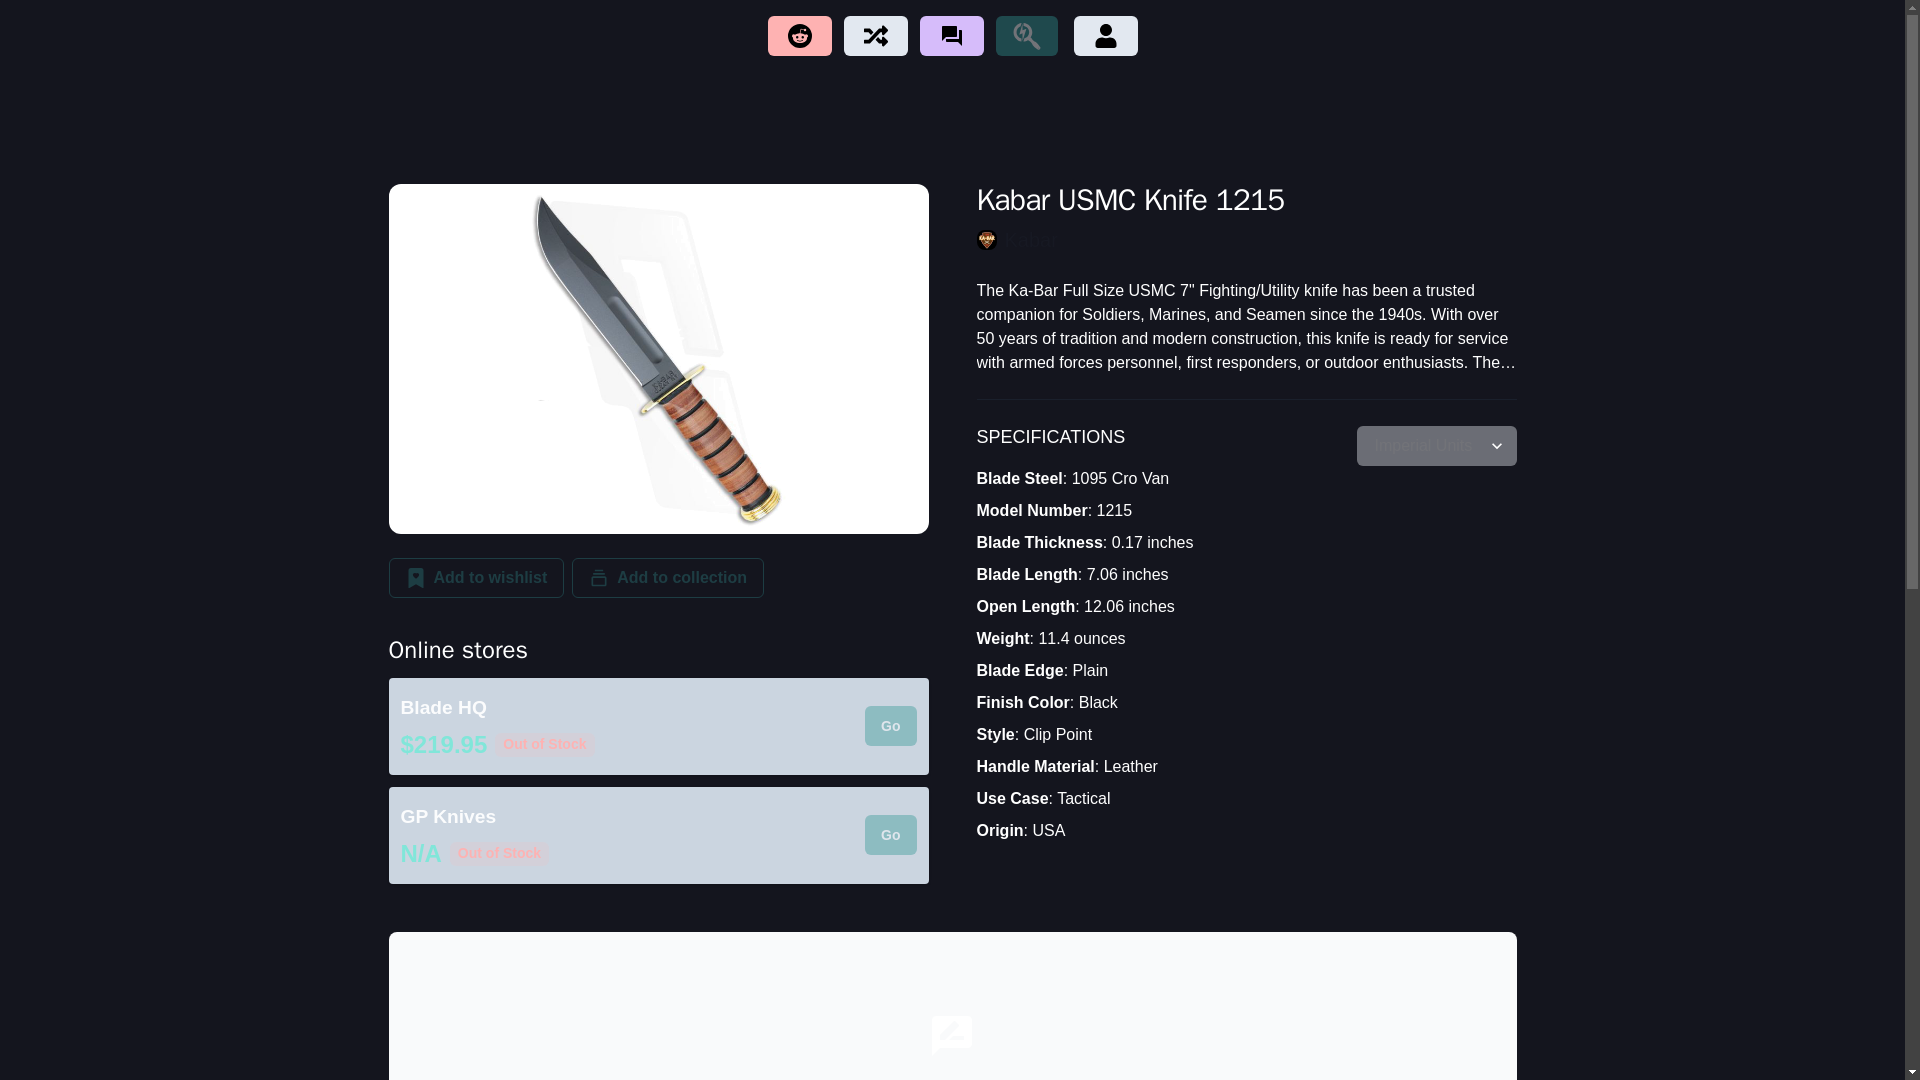  What do you see at coordinates (476, 578) in the screenshot?
I see `Add to wishlist` at bounding box center [476, 578].